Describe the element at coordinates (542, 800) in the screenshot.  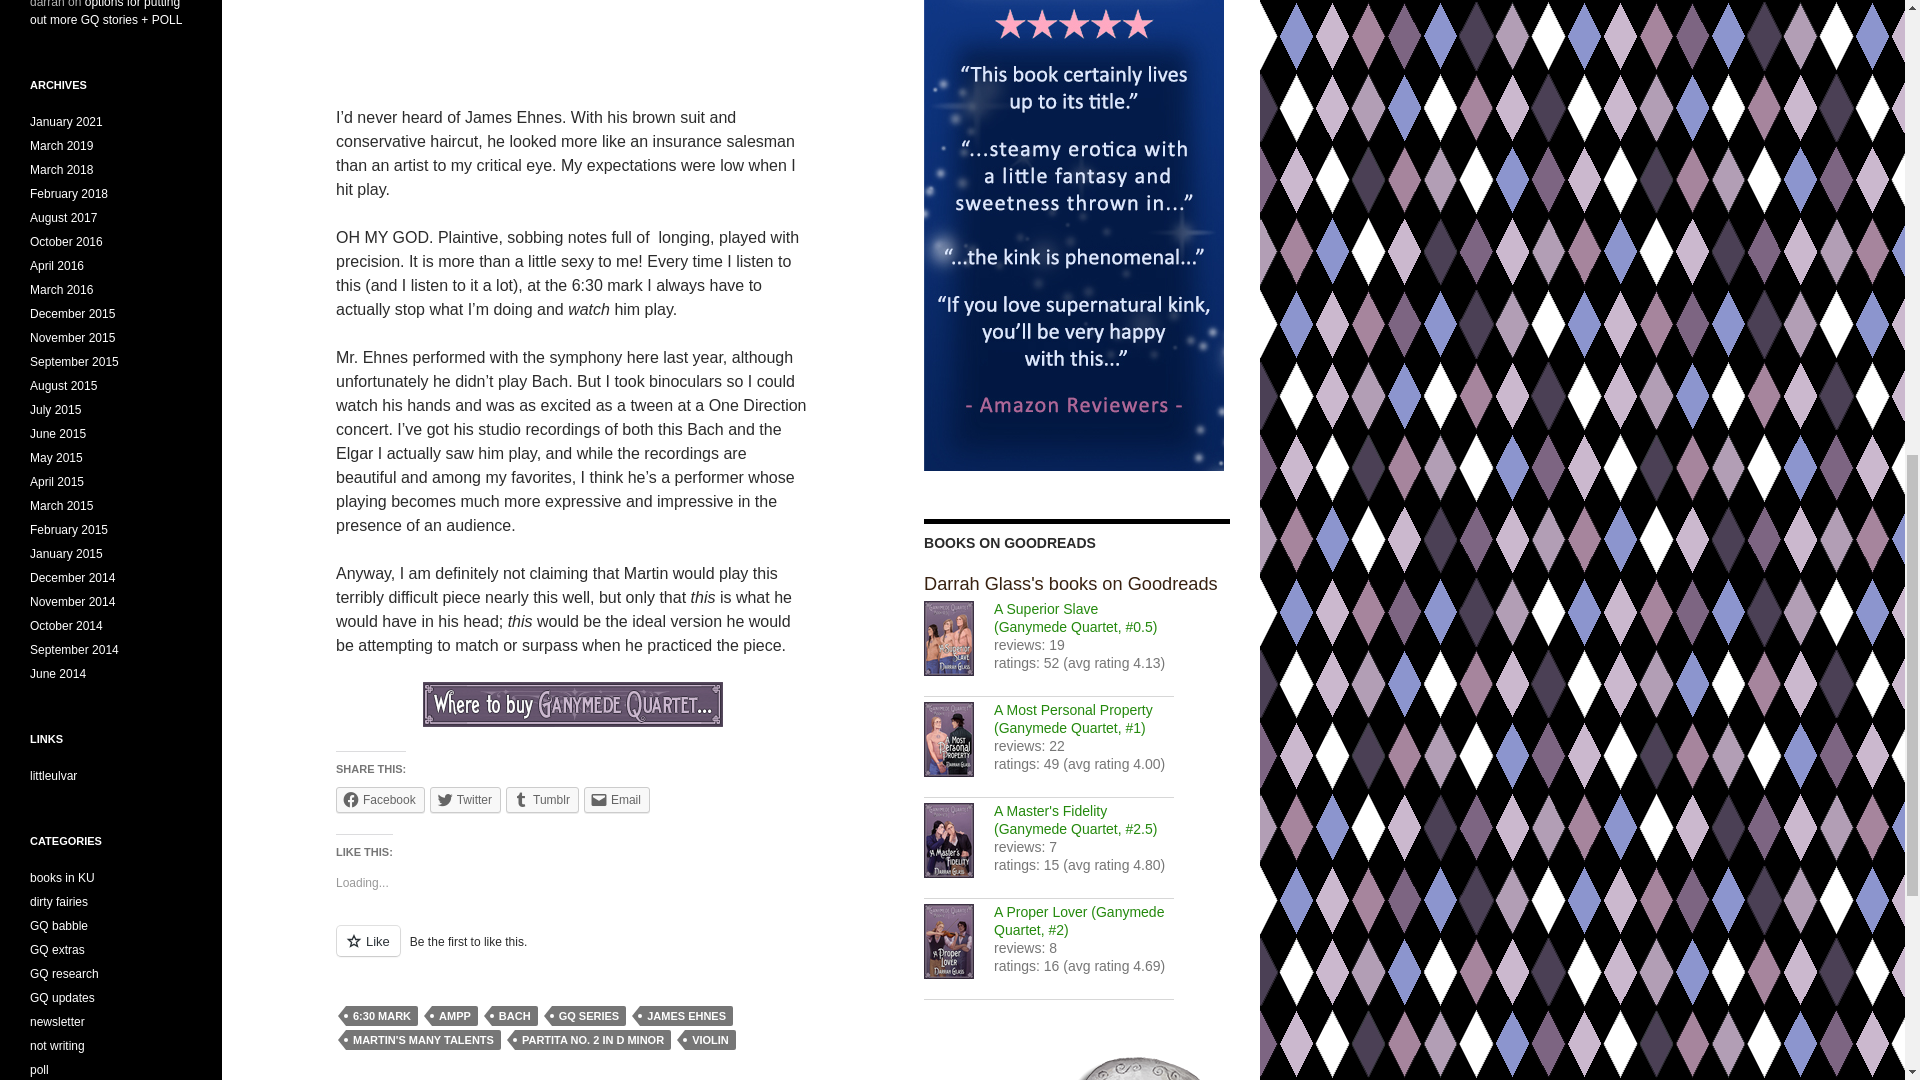
I see `Tumblr` at that location.